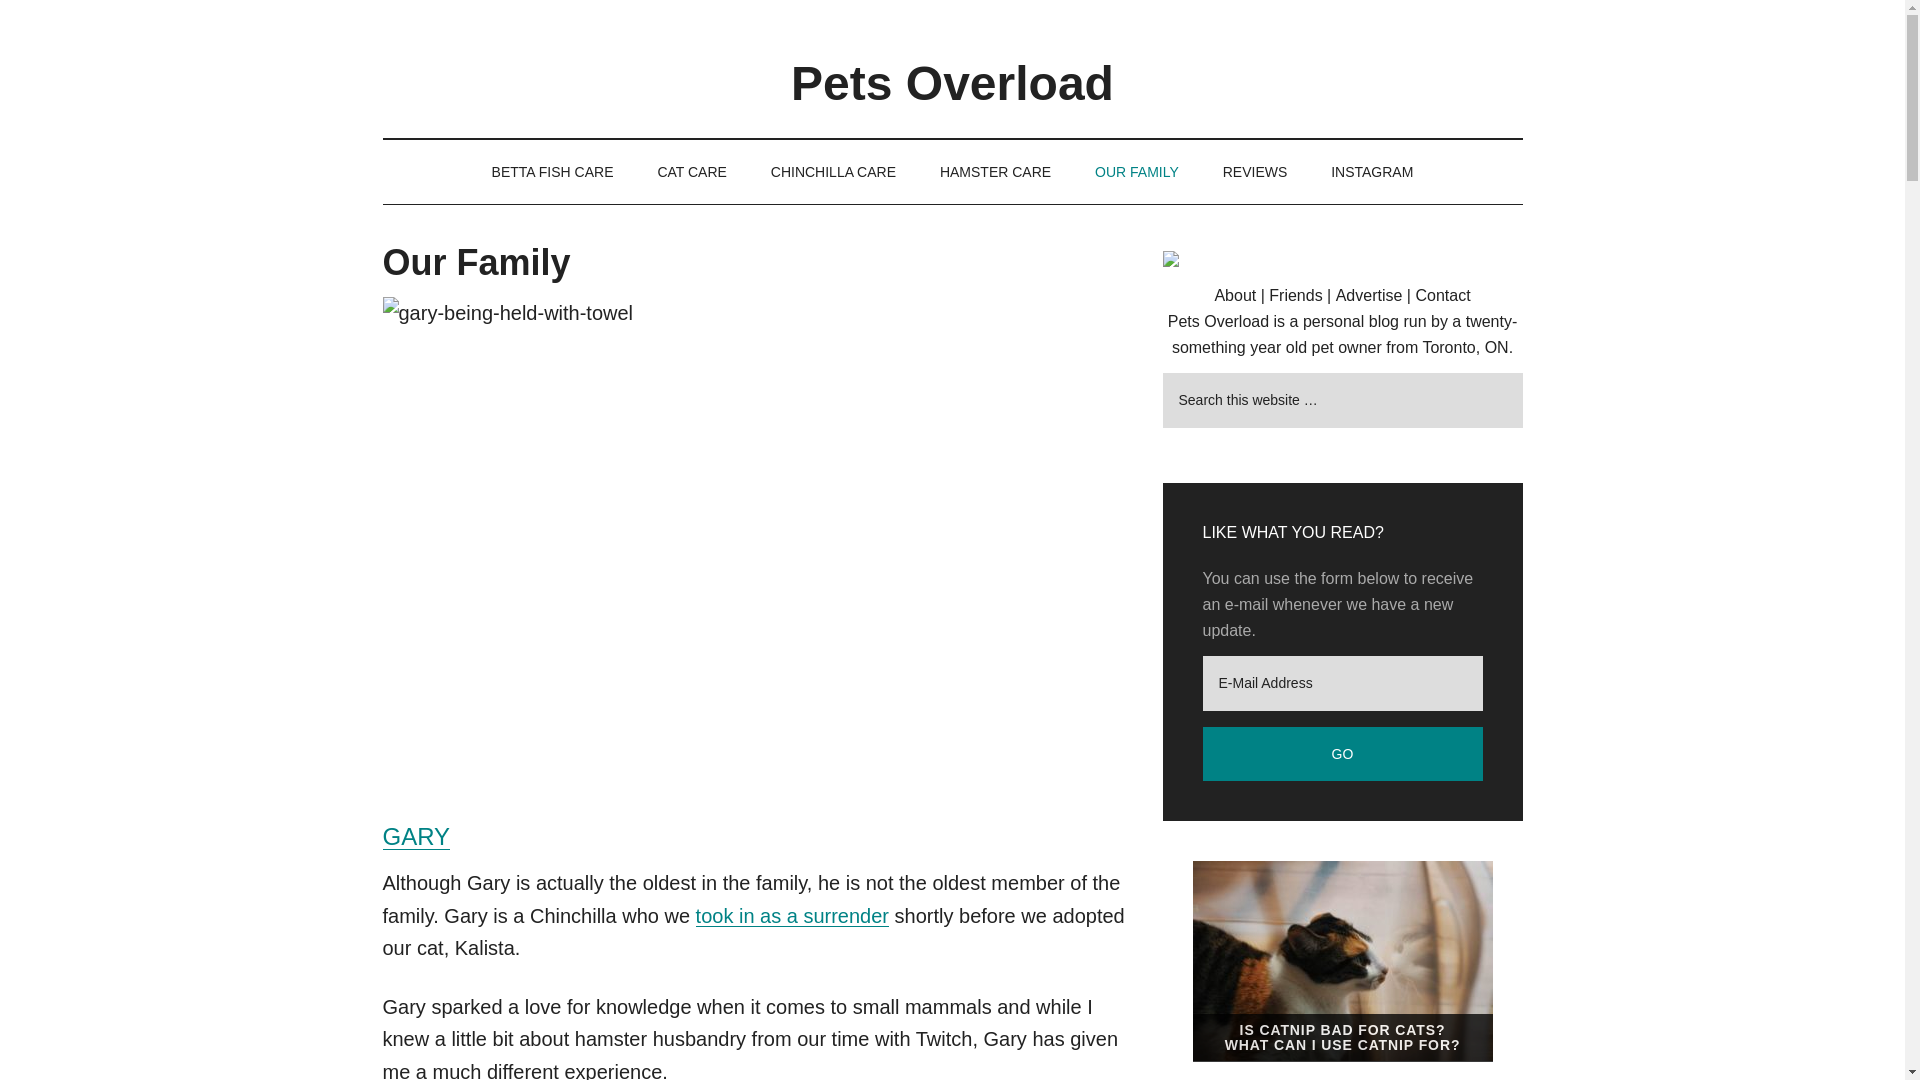 This screenshot has width=1920, height=1080. What do you see at coordinates (552, 172) in the screenshot?
I see `BETTA FISH CARE` at bounding box center [552, 172].